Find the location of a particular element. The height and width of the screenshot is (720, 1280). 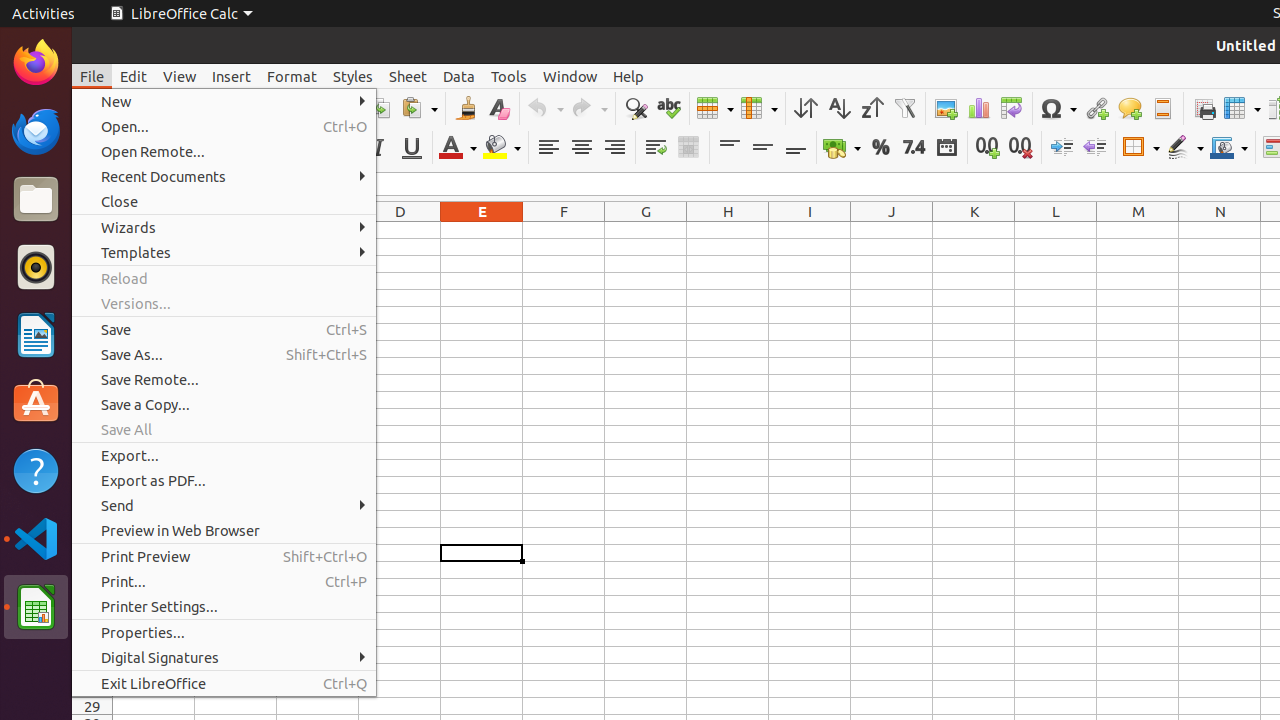

Symbol is located at coordinates (1058, 108).